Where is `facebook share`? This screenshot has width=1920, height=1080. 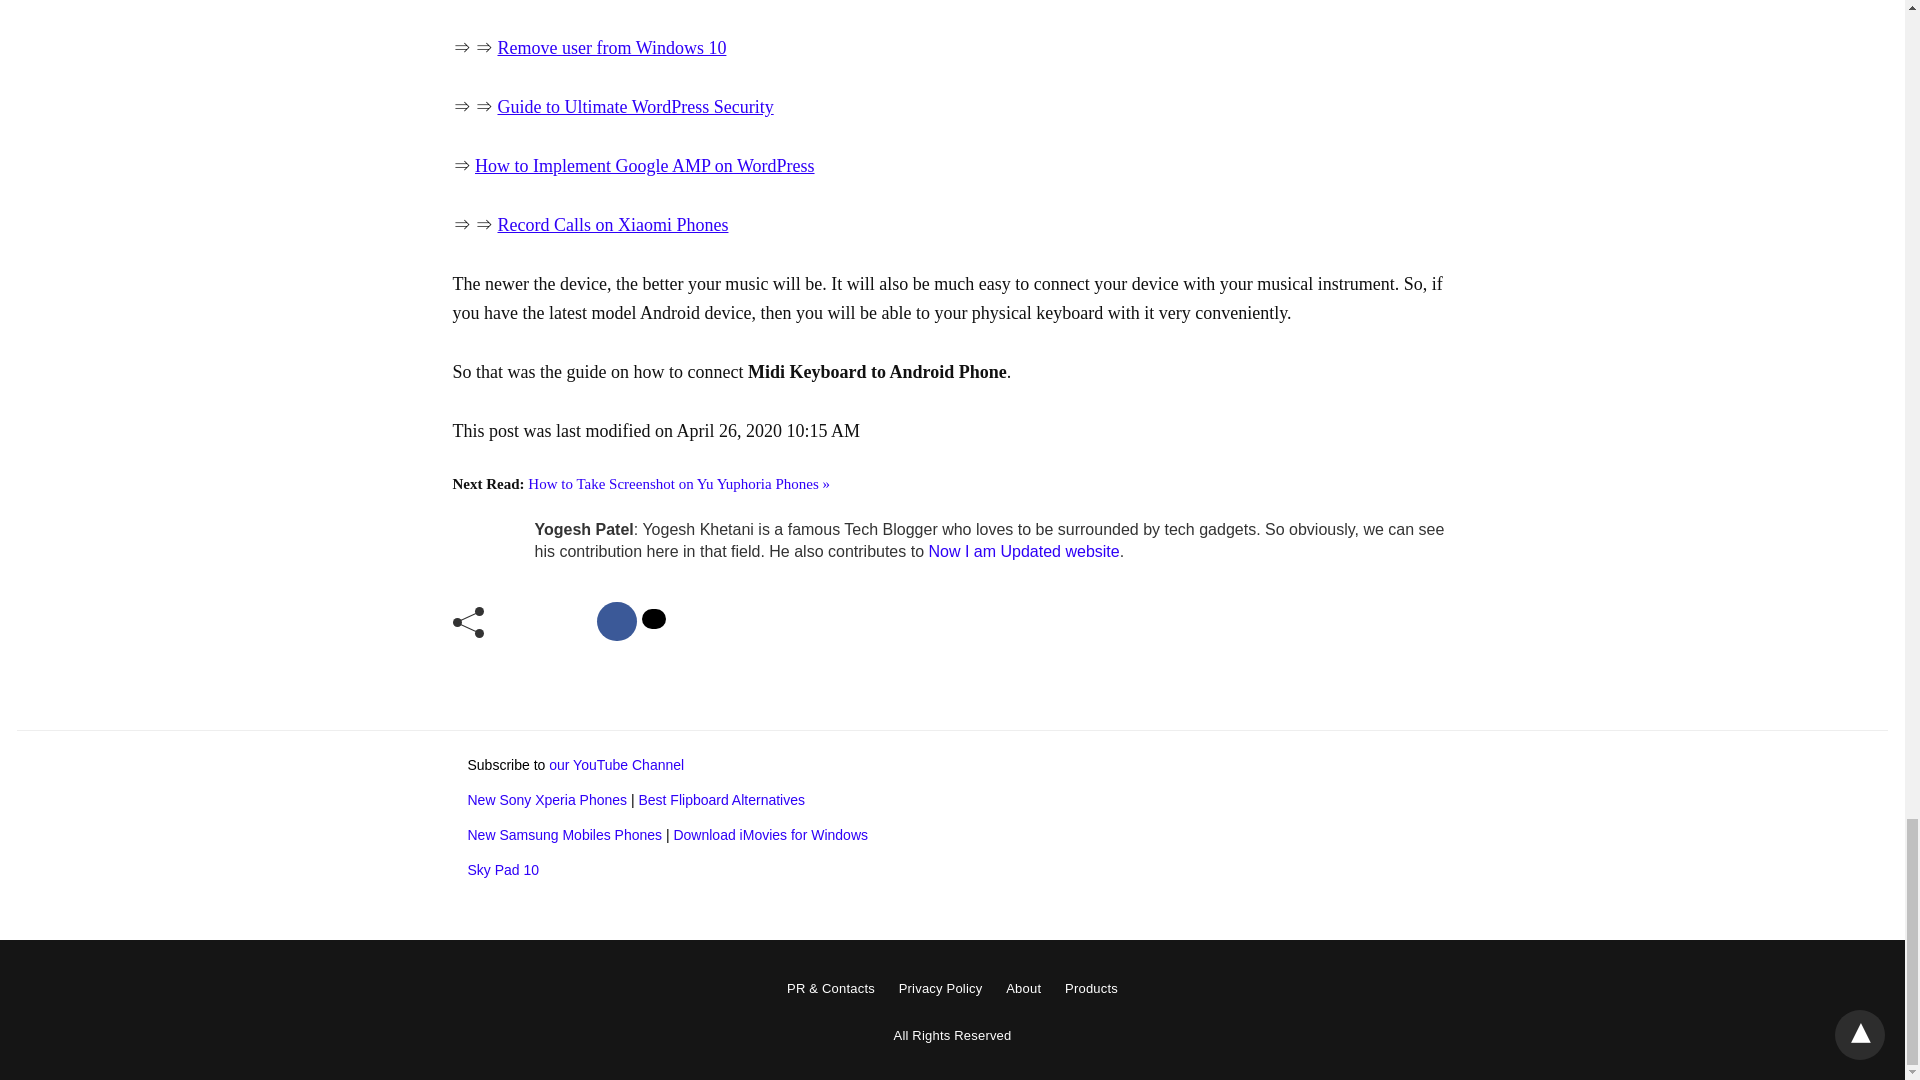 facebook share is located at coordinates (617, 621).